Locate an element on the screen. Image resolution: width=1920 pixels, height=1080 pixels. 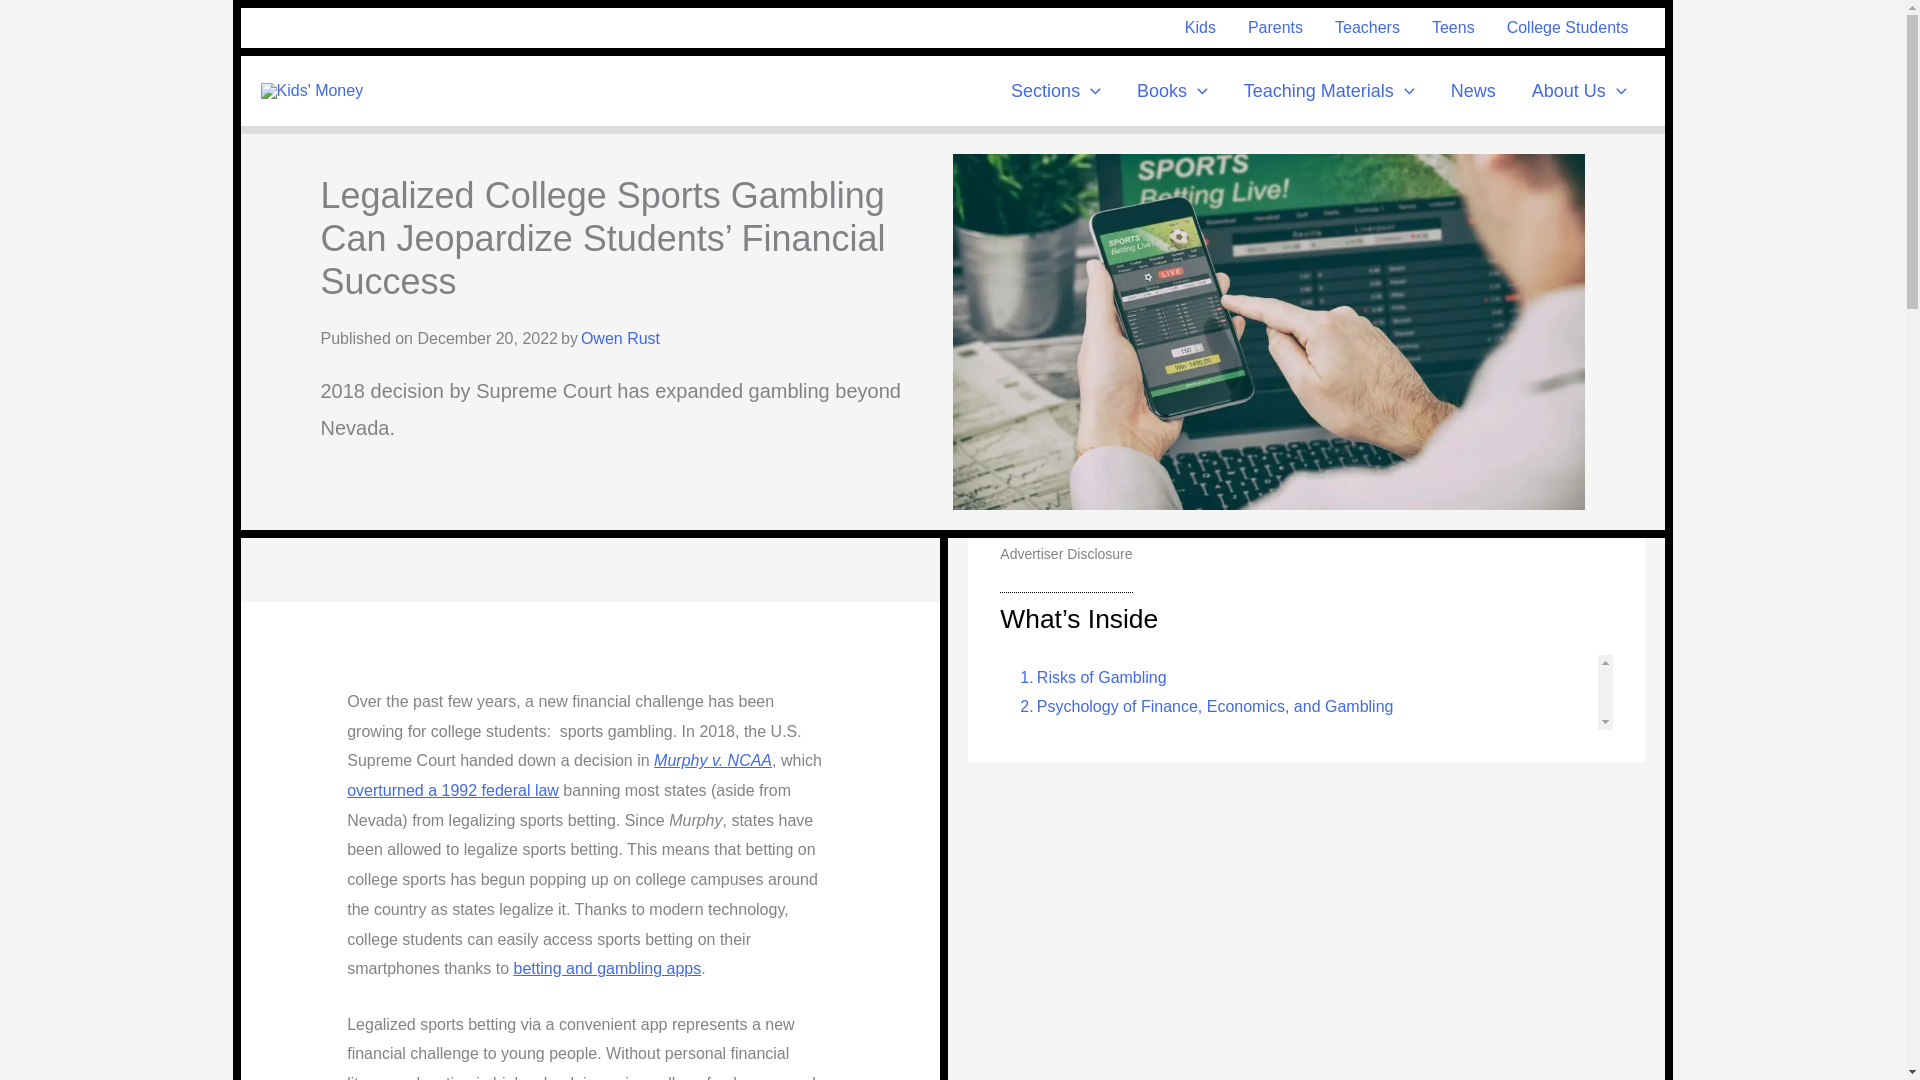
College Students is located at coordinates (1568, 27).